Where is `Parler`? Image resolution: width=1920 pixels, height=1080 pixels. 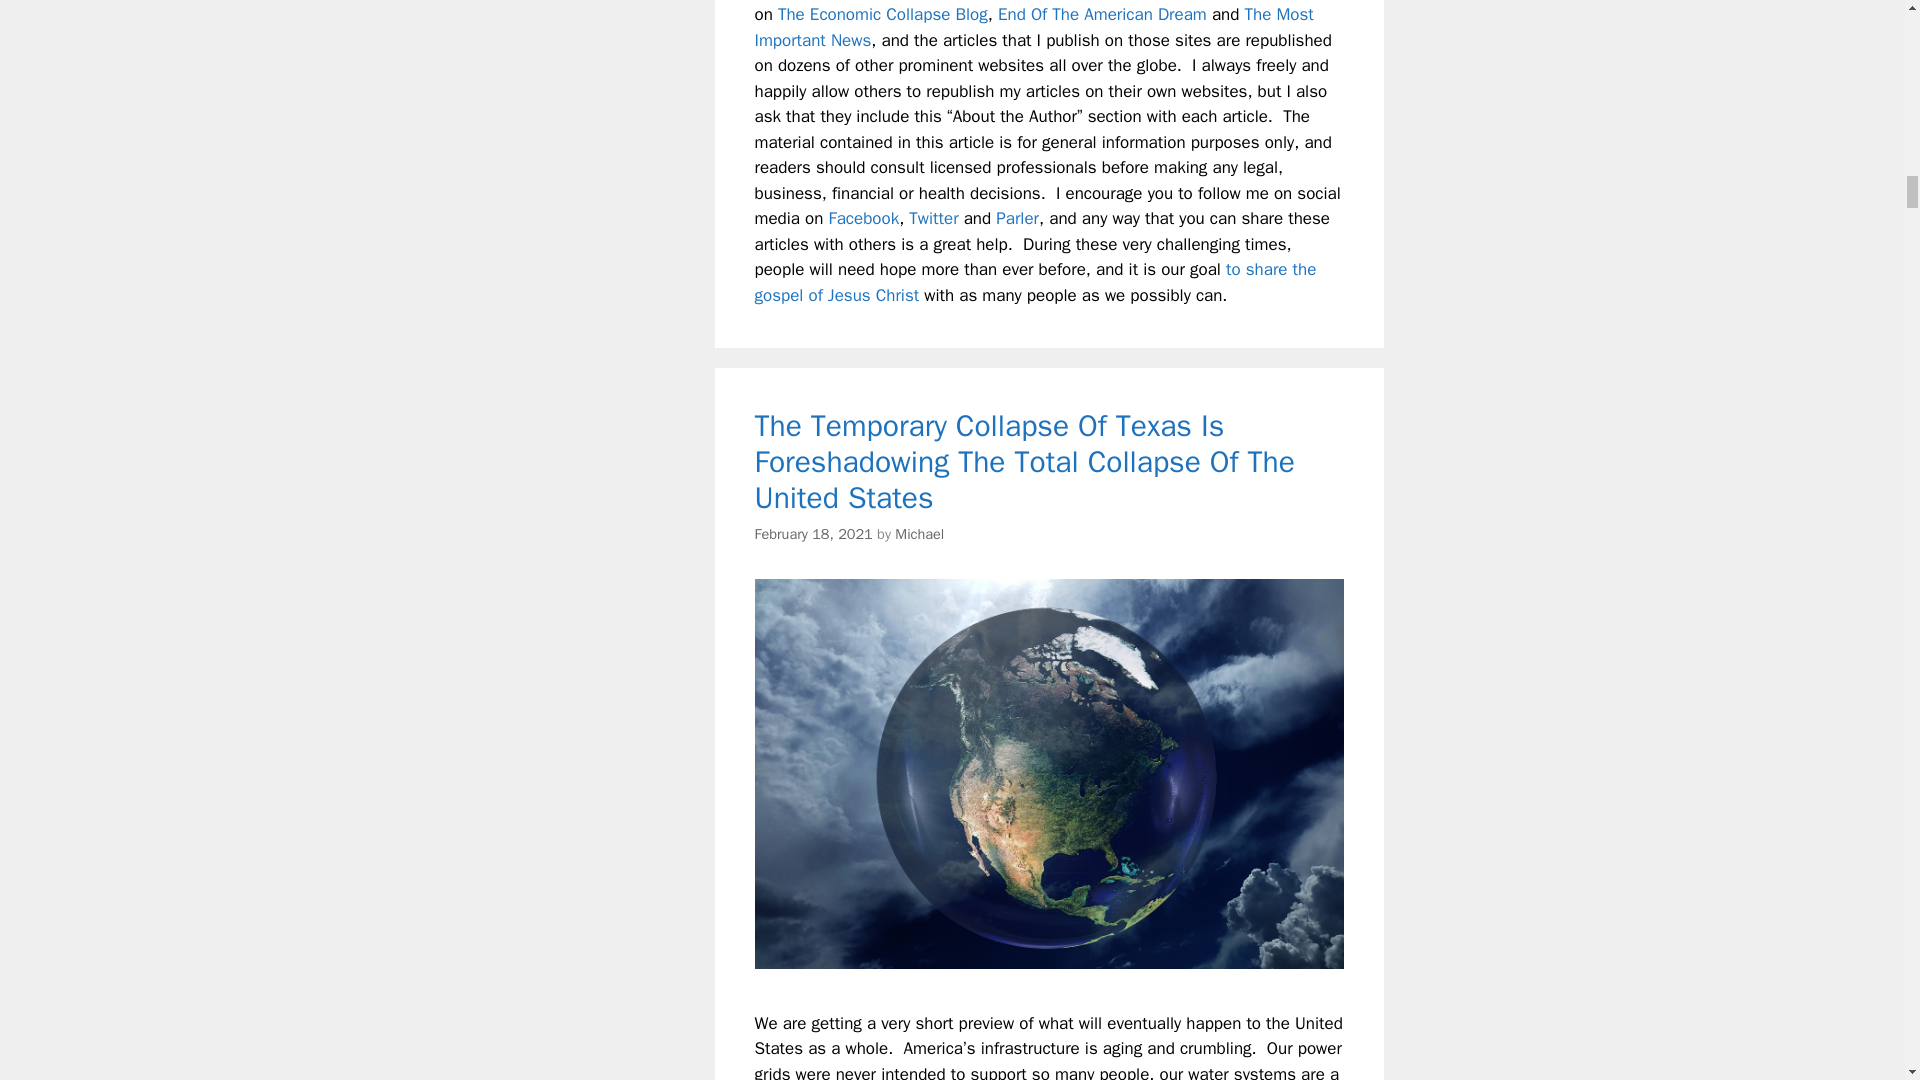 Parler is located at coordinates (1017, 218).